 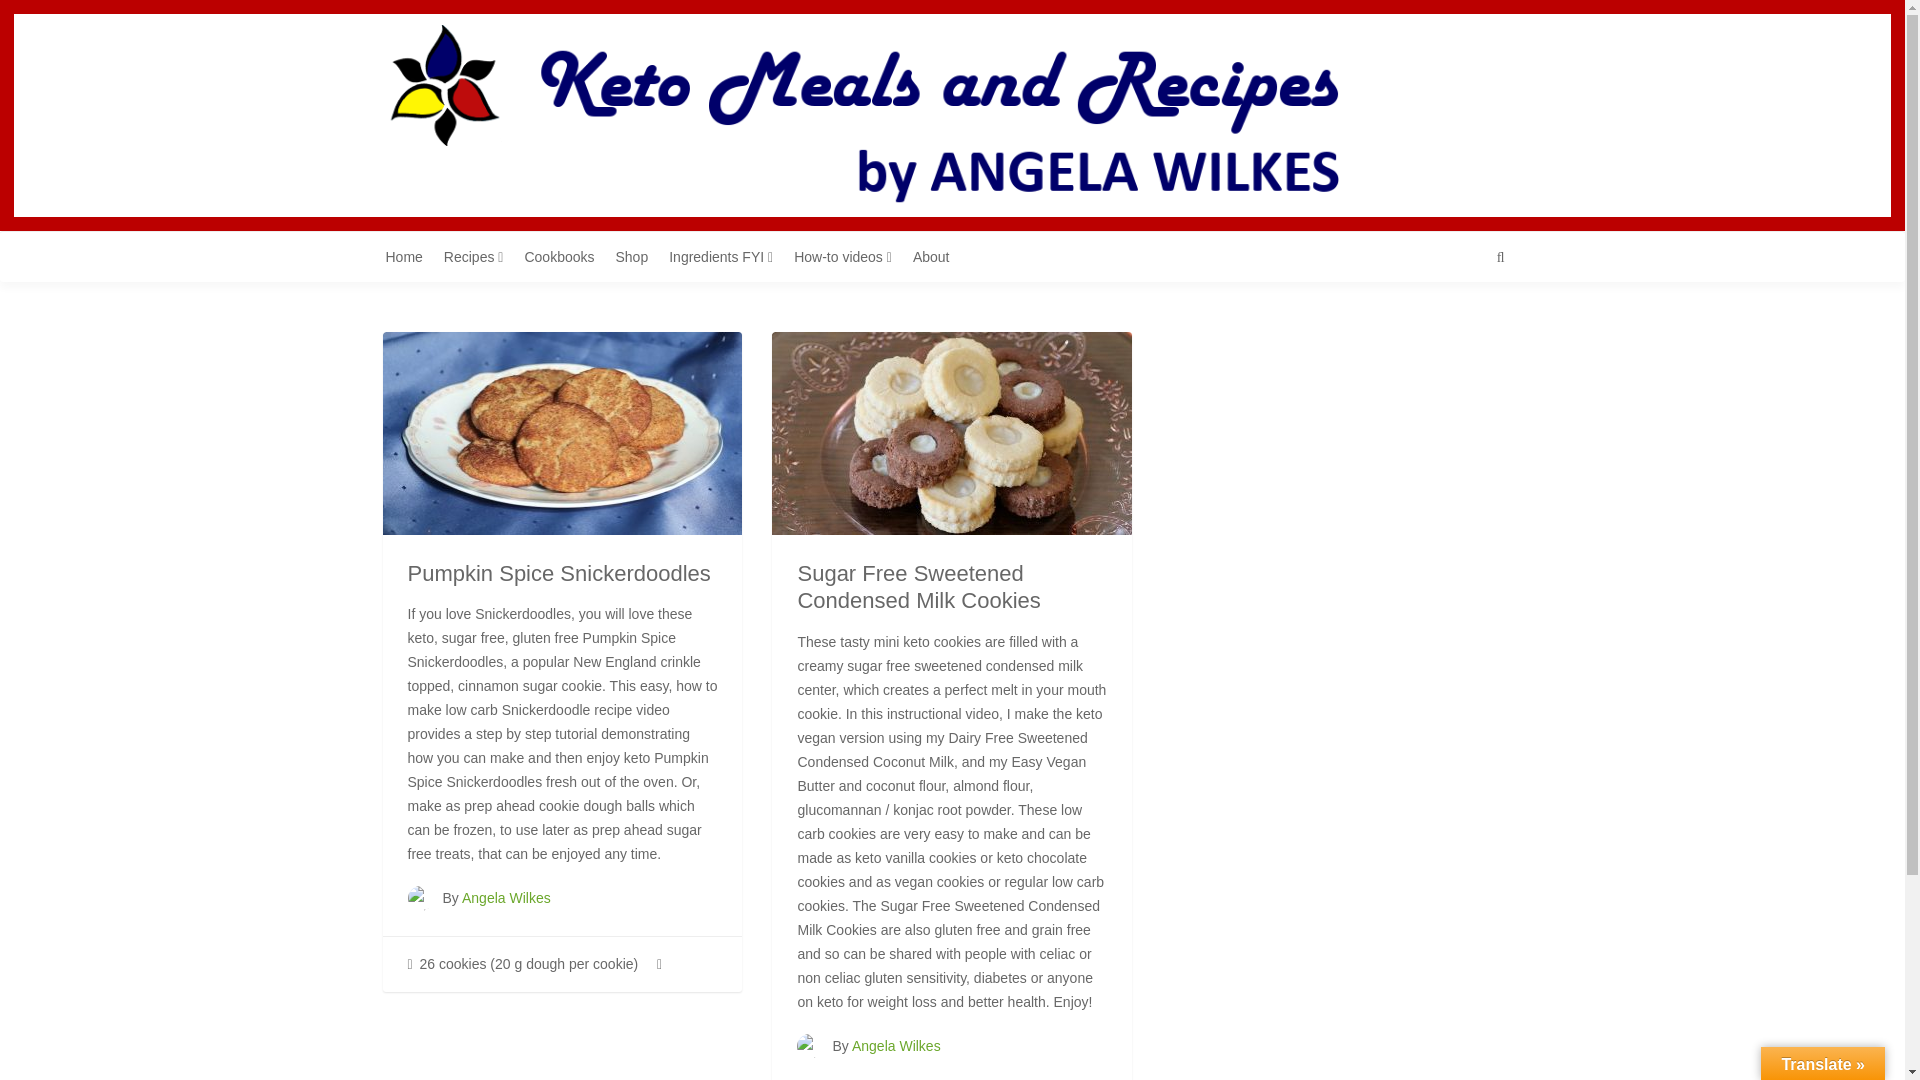 What do you see at coordinates (1486, 132) in the screenshot?
I see `LOG IN` at bounding box center [1486, 132].